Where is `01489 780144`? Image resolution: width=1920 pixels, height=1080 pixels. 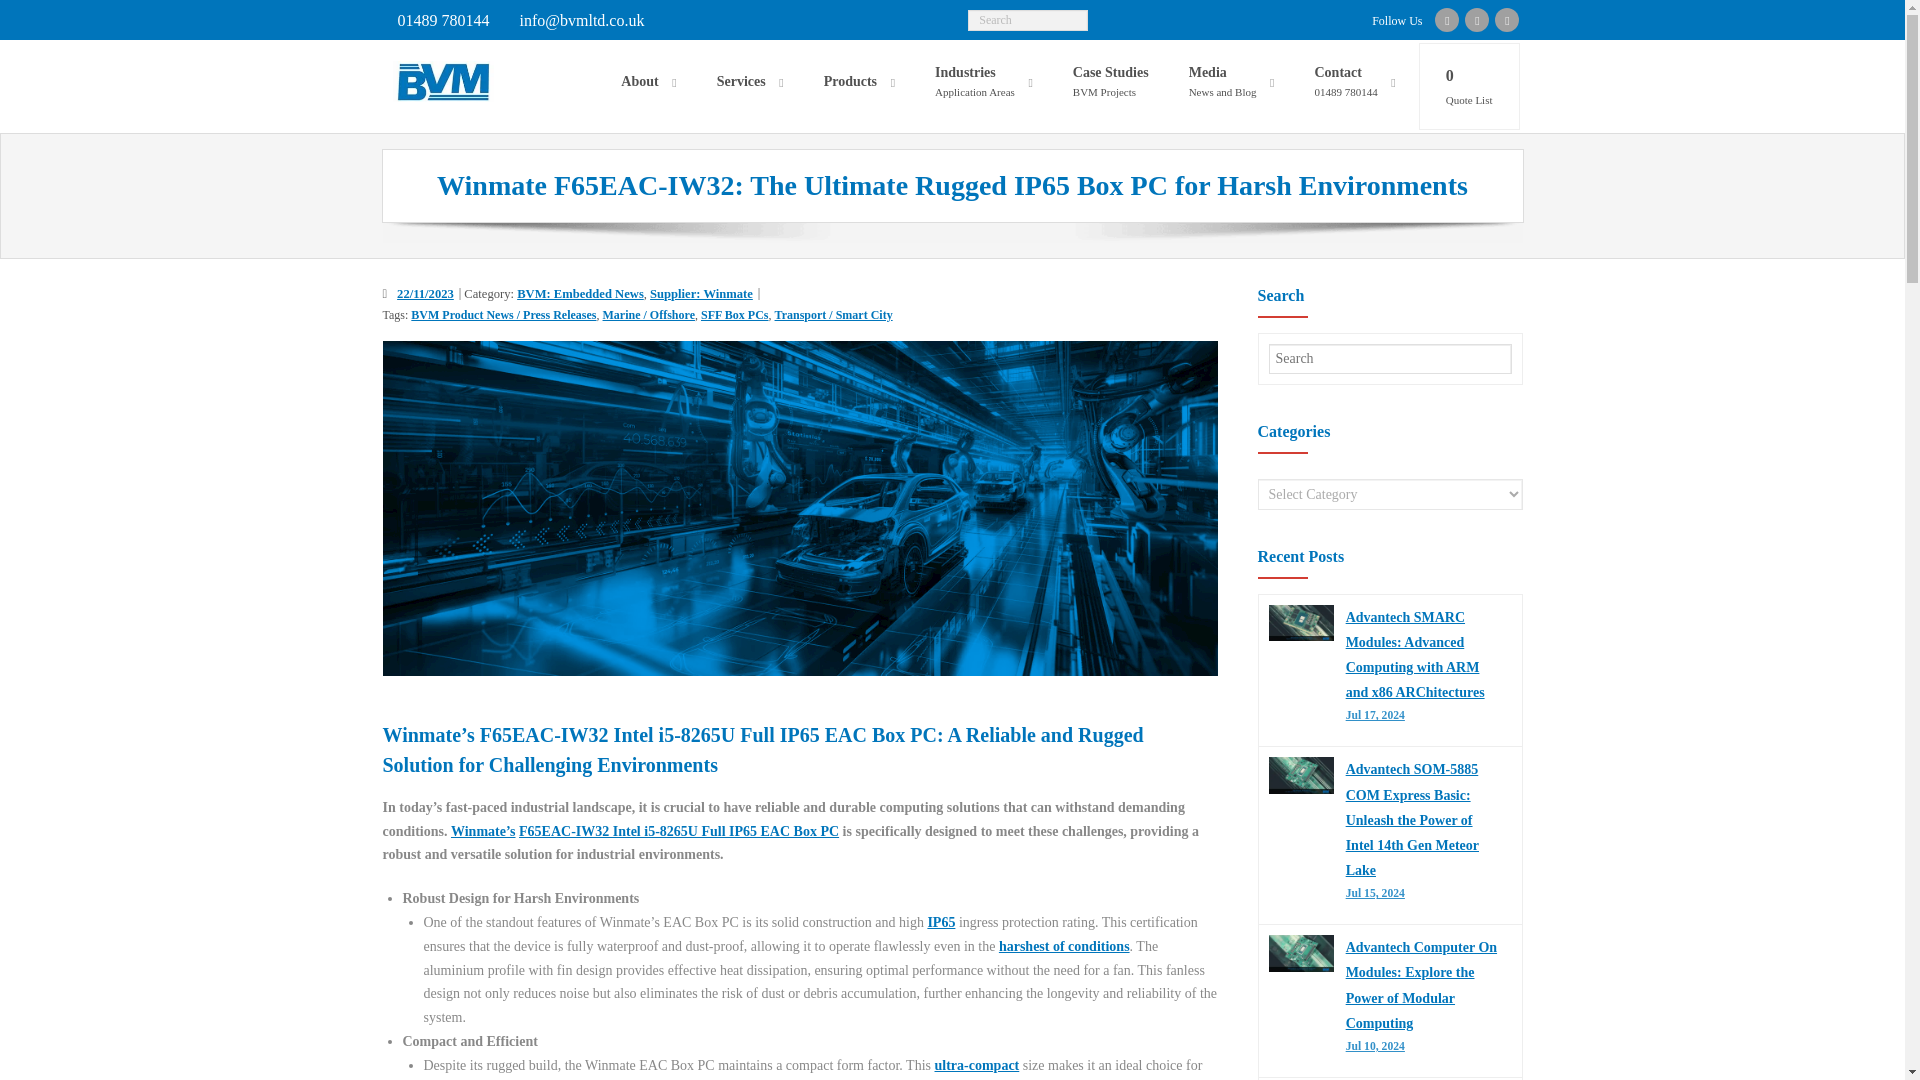
01489 780144 is located at coordinates (442, 20).